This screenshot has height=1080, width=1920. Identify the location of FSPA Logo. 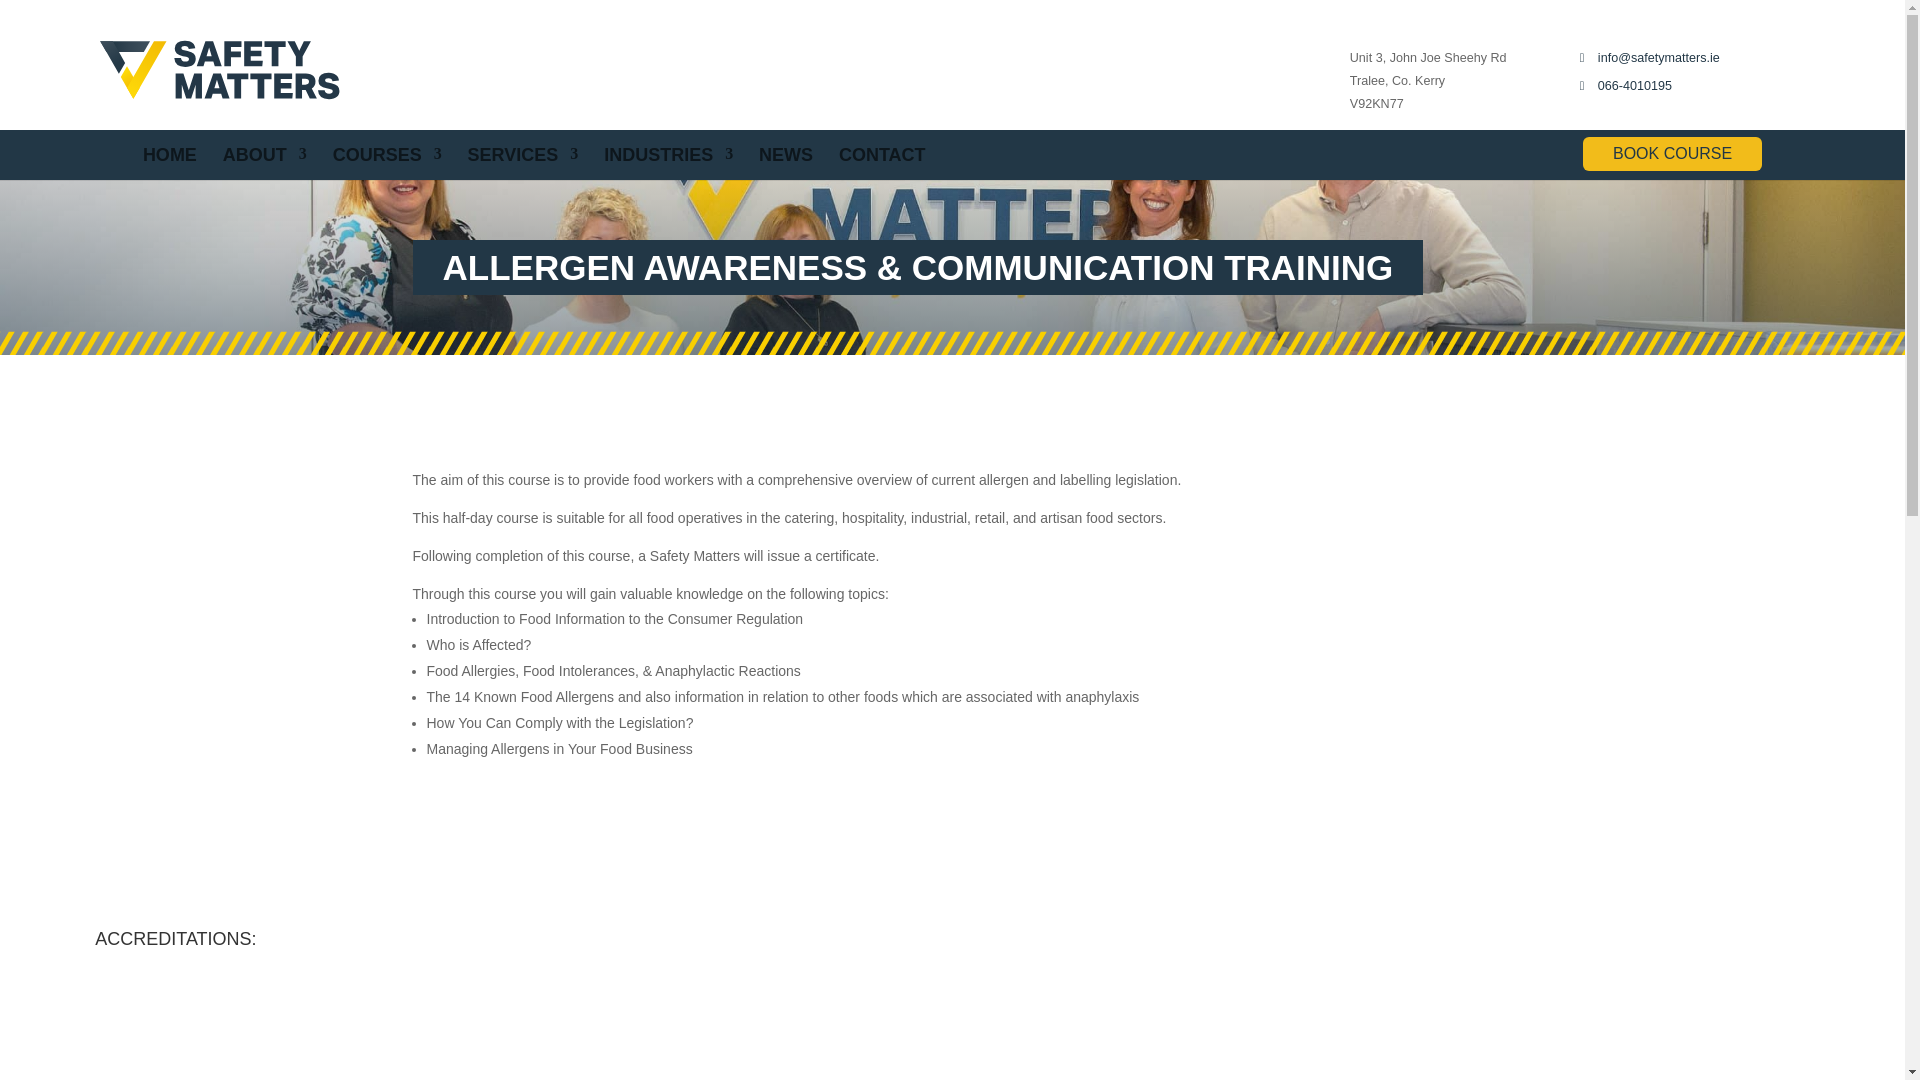
(1686, 1018).